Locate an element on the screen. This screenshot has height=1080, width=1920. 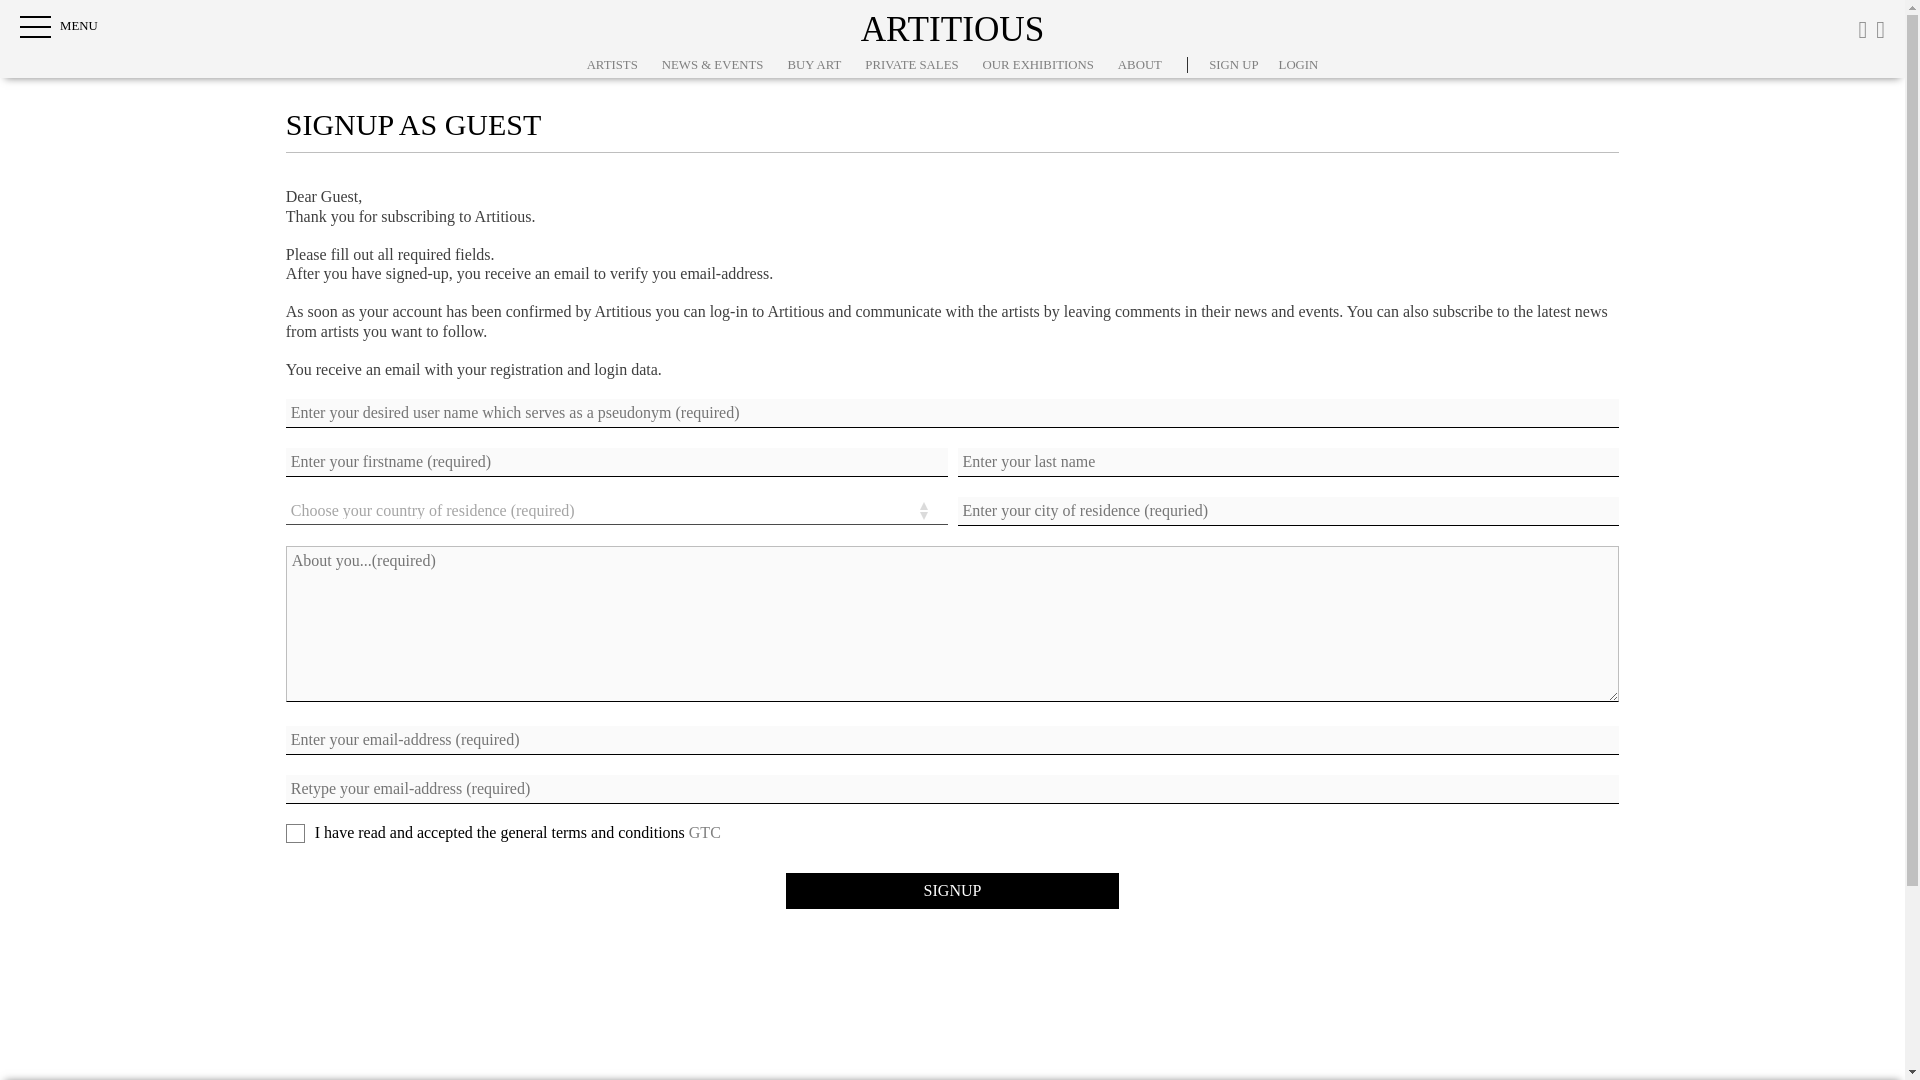
View all artists on artitious is located at coordinates (612, 65).